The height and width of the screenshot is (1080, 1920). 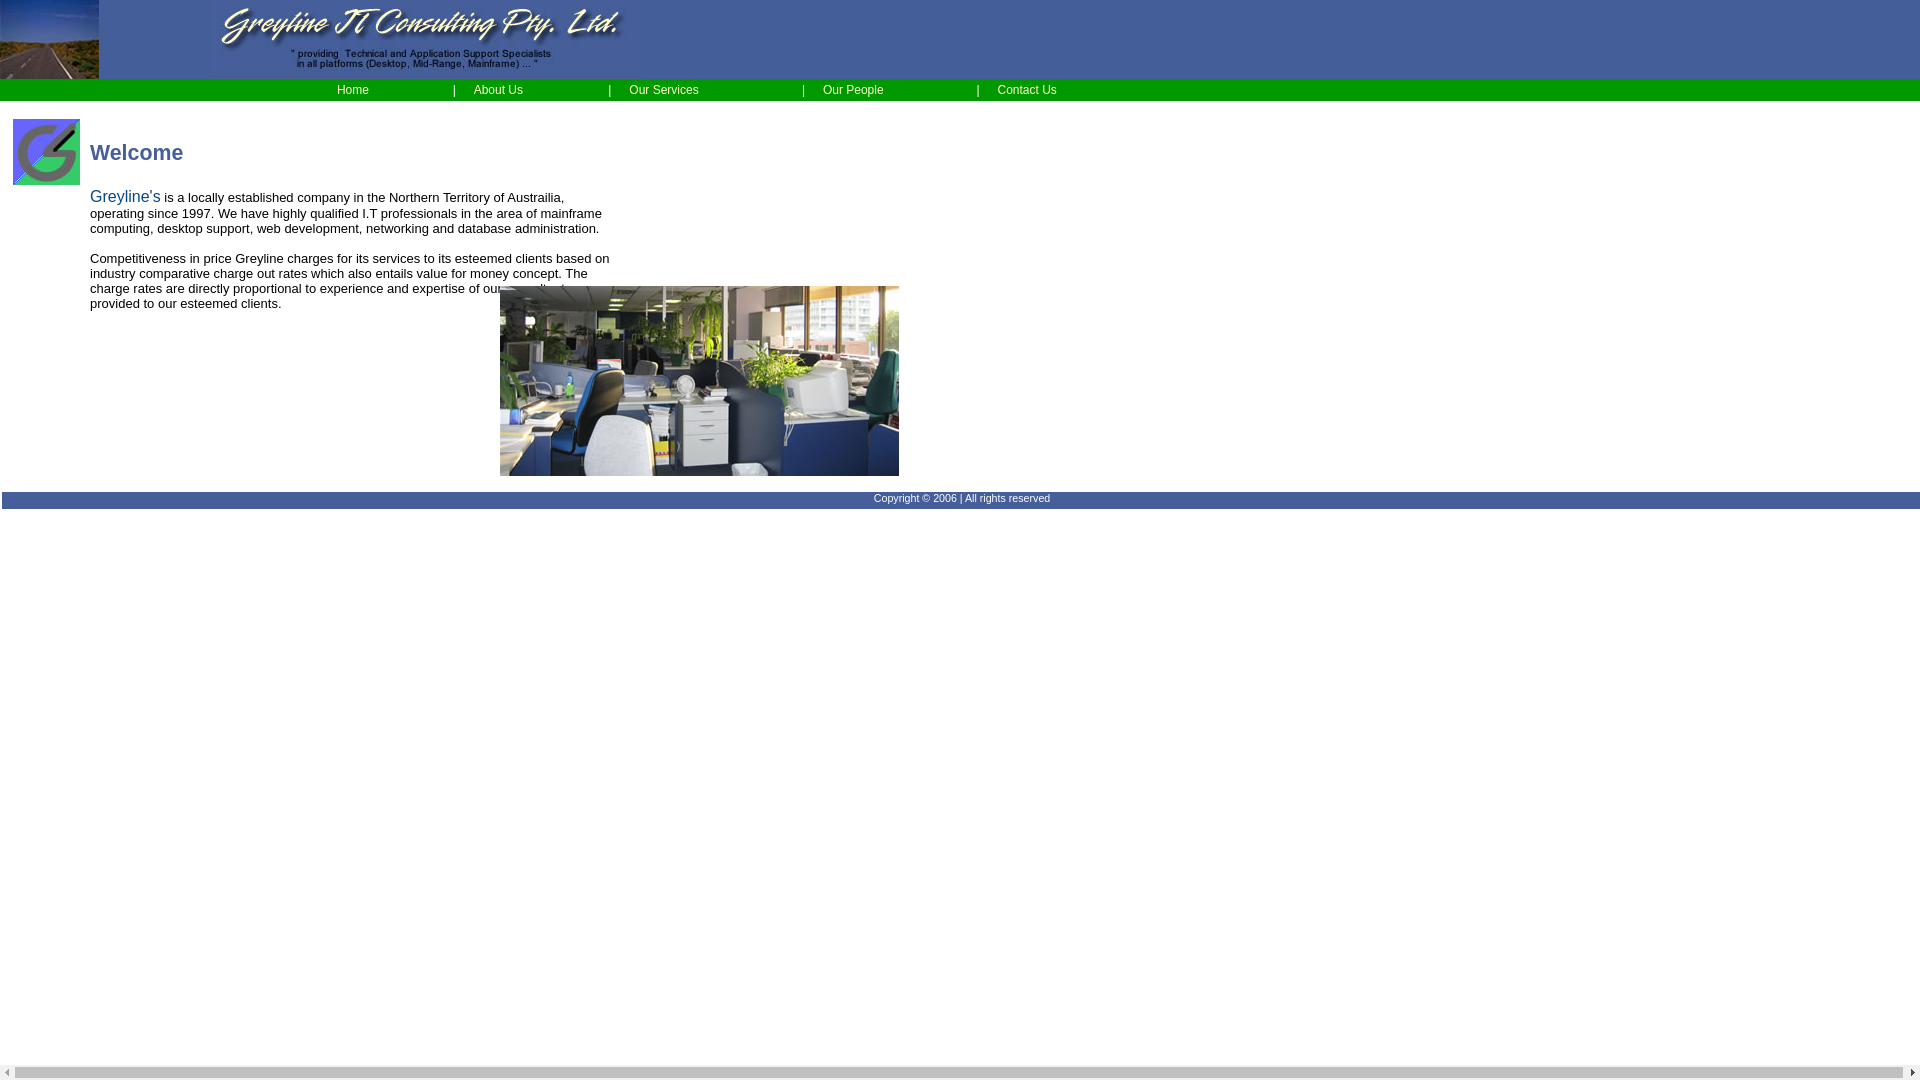 I want to click on About Us, so click(x=498, y=90).